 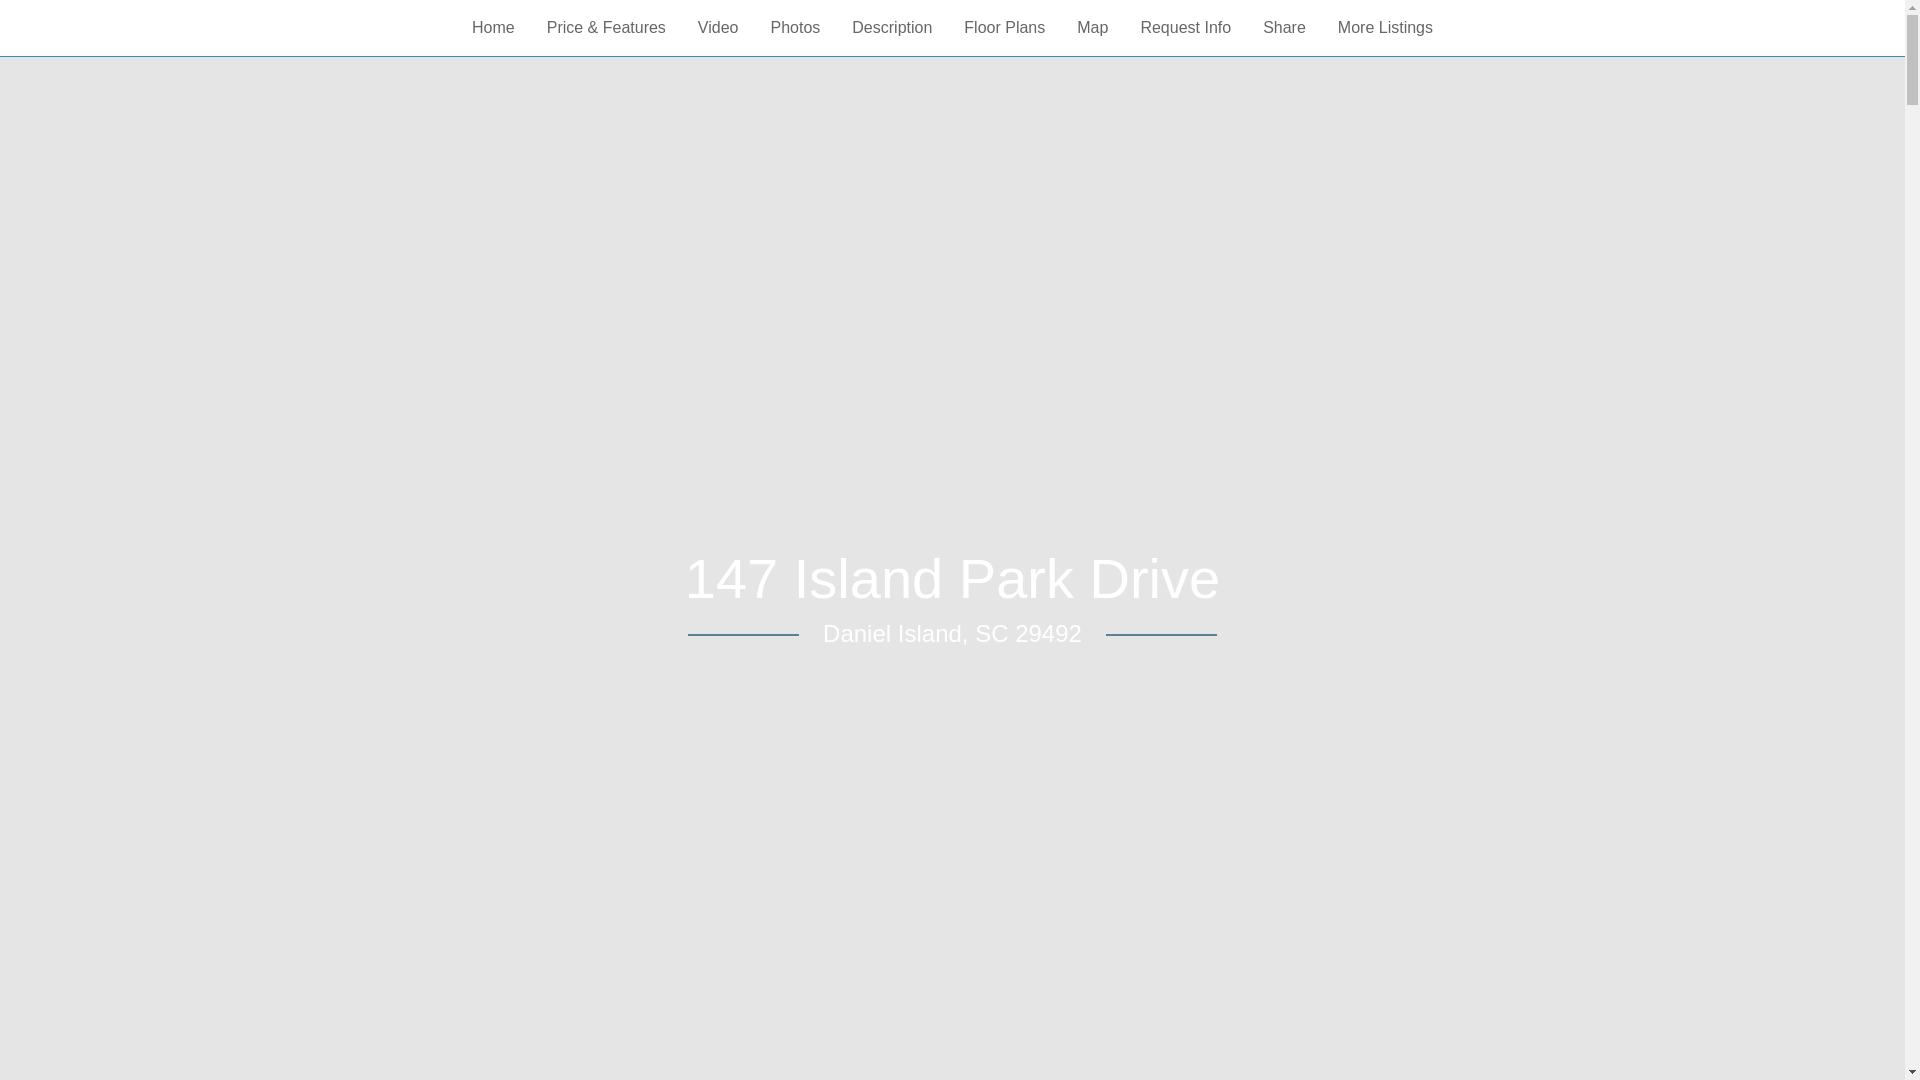 What do you see at coordinates (1386, 28) in the screenshot?
I see `More Listings` at bounding box center [1386, 28].